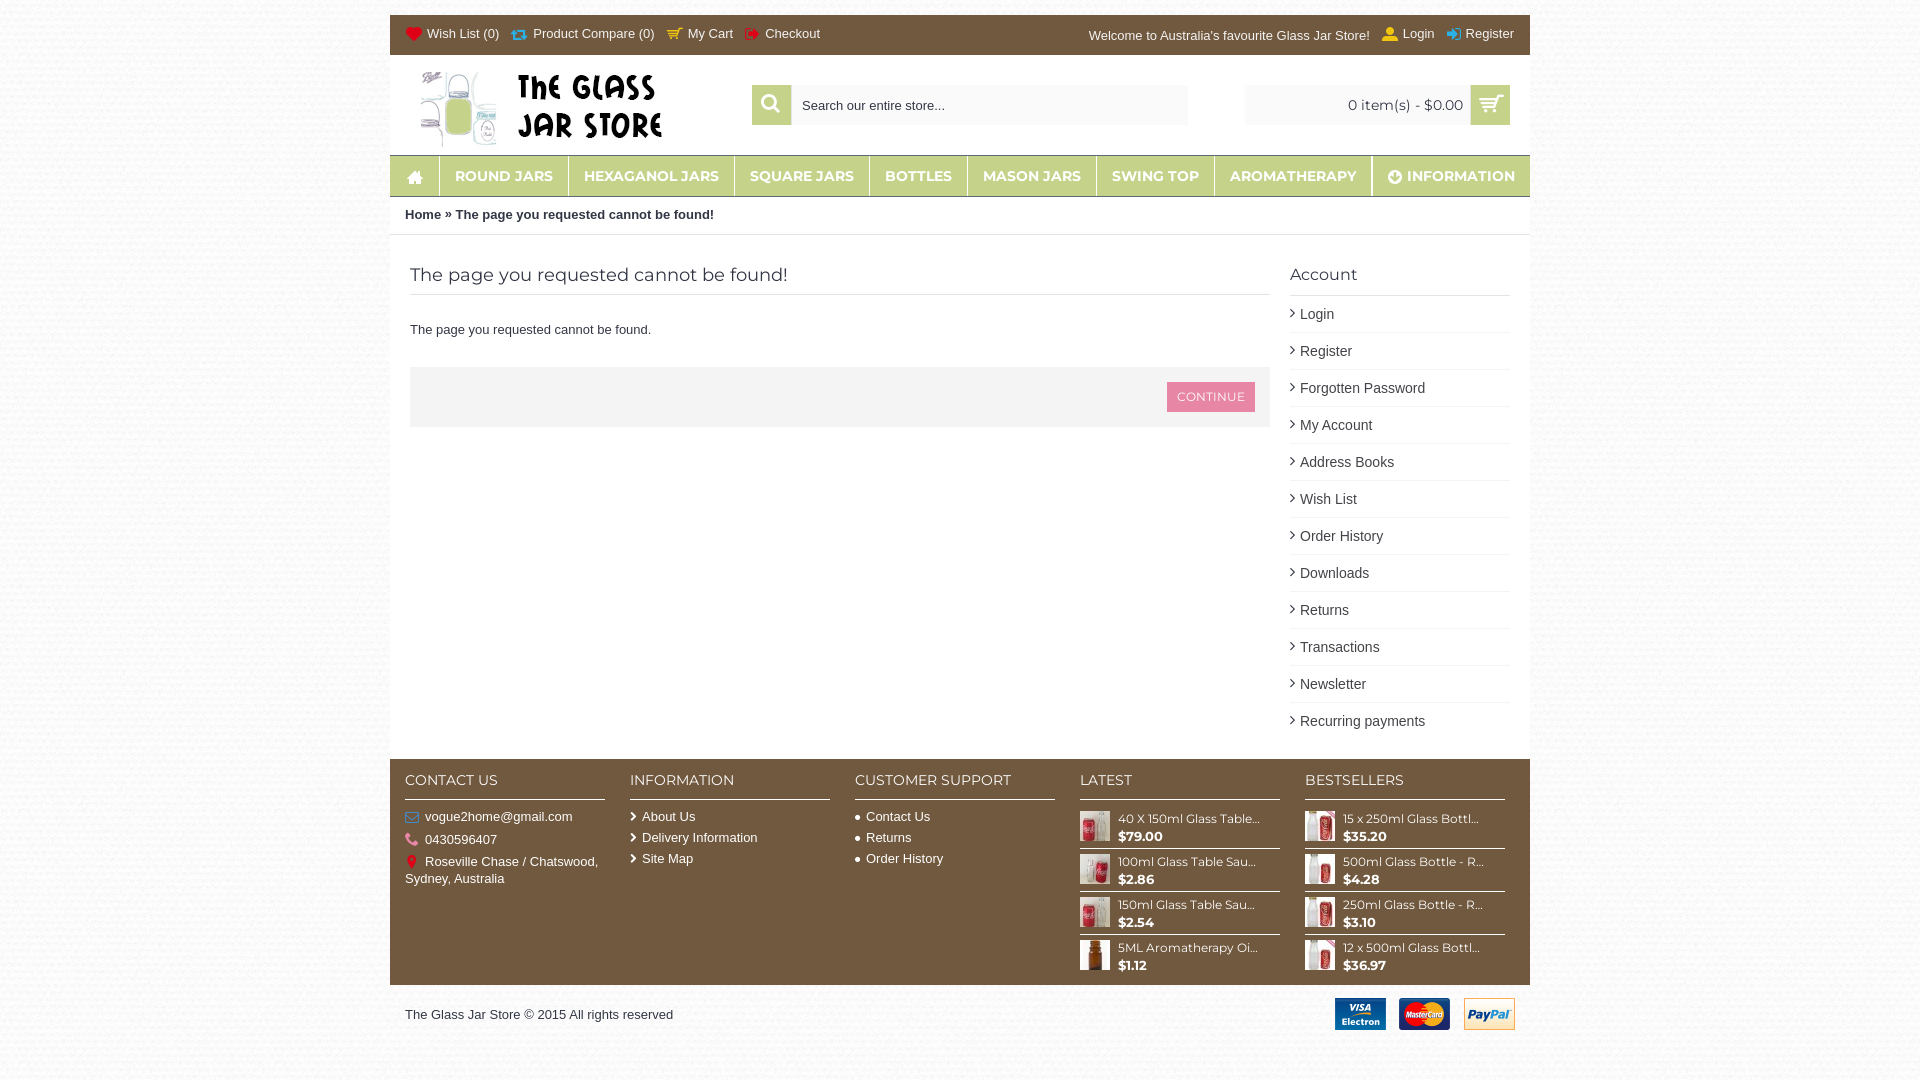 The height and width of the screenshot is (1080, 1920). I want to click on 500ml Glass Bottle - Round, so click(1414, 862).